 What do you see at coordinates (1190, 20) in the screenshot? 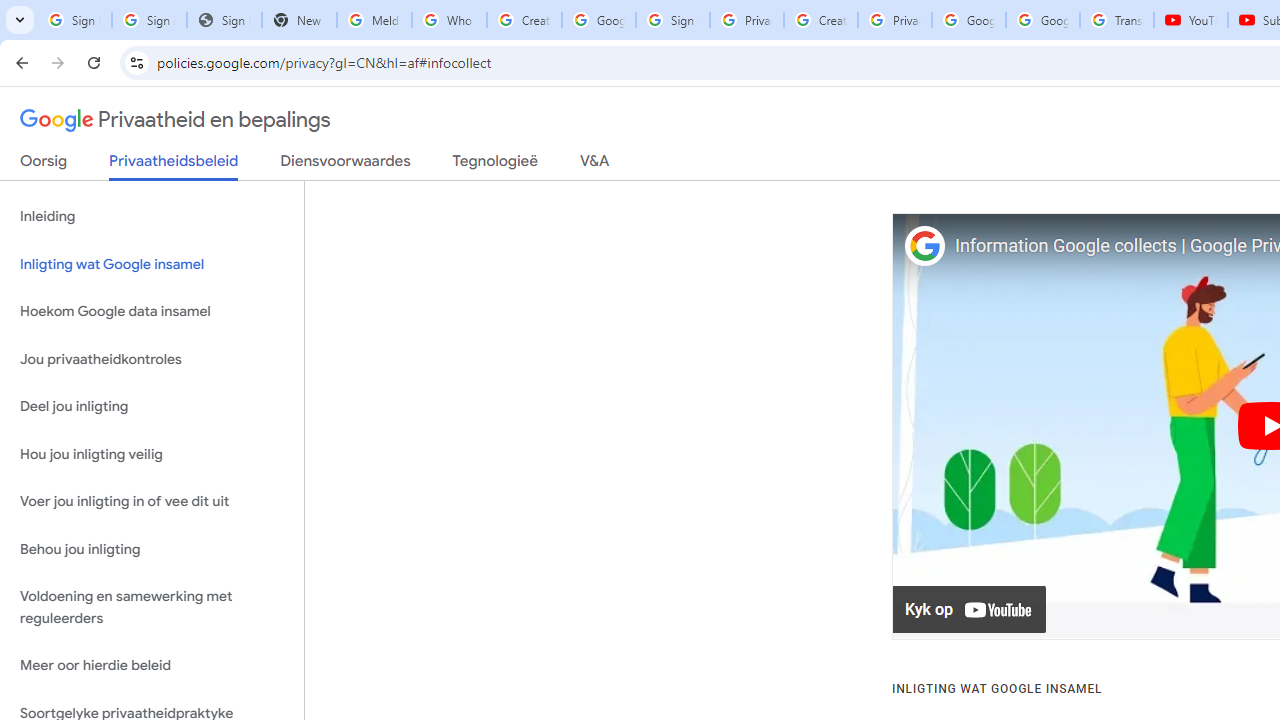
I see `YouTube` at bounding box center [1190, 20].